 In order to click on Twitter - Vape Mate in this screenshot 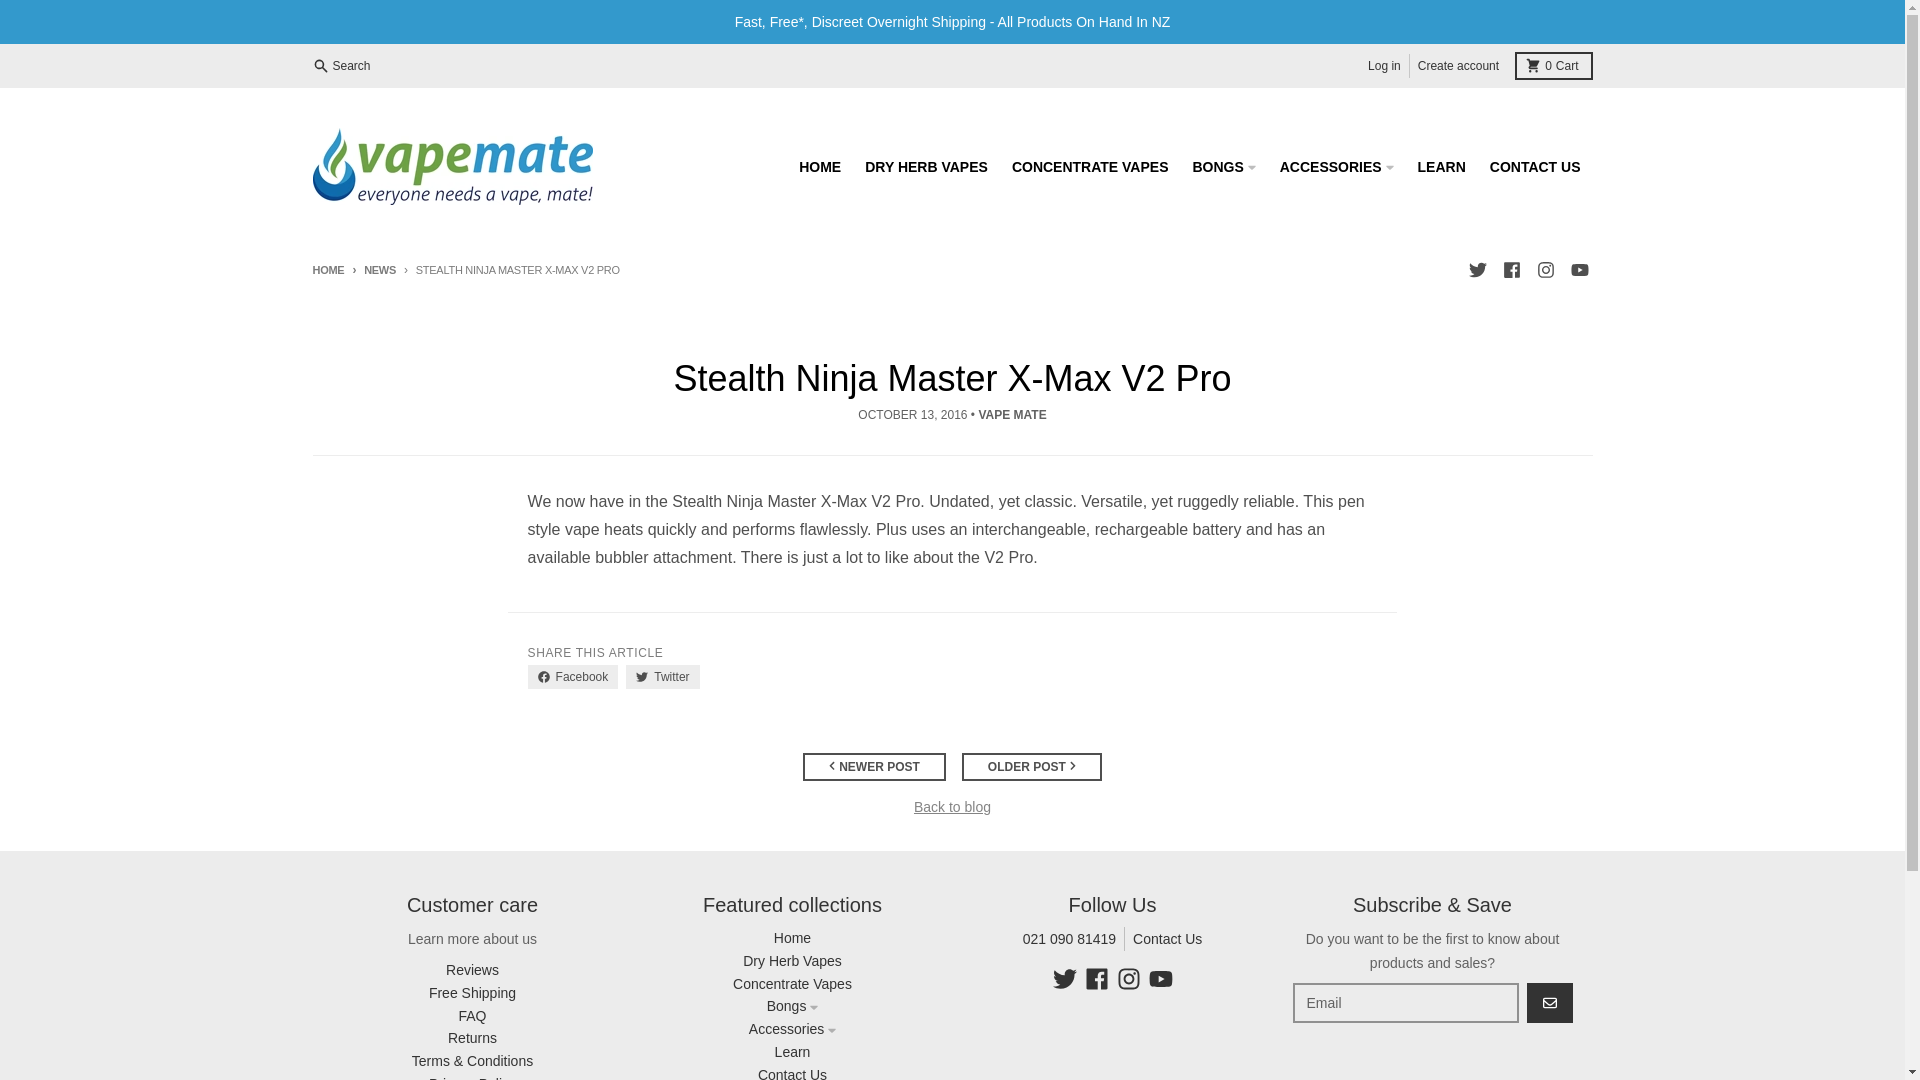, I will do `click(1552, 65)`.